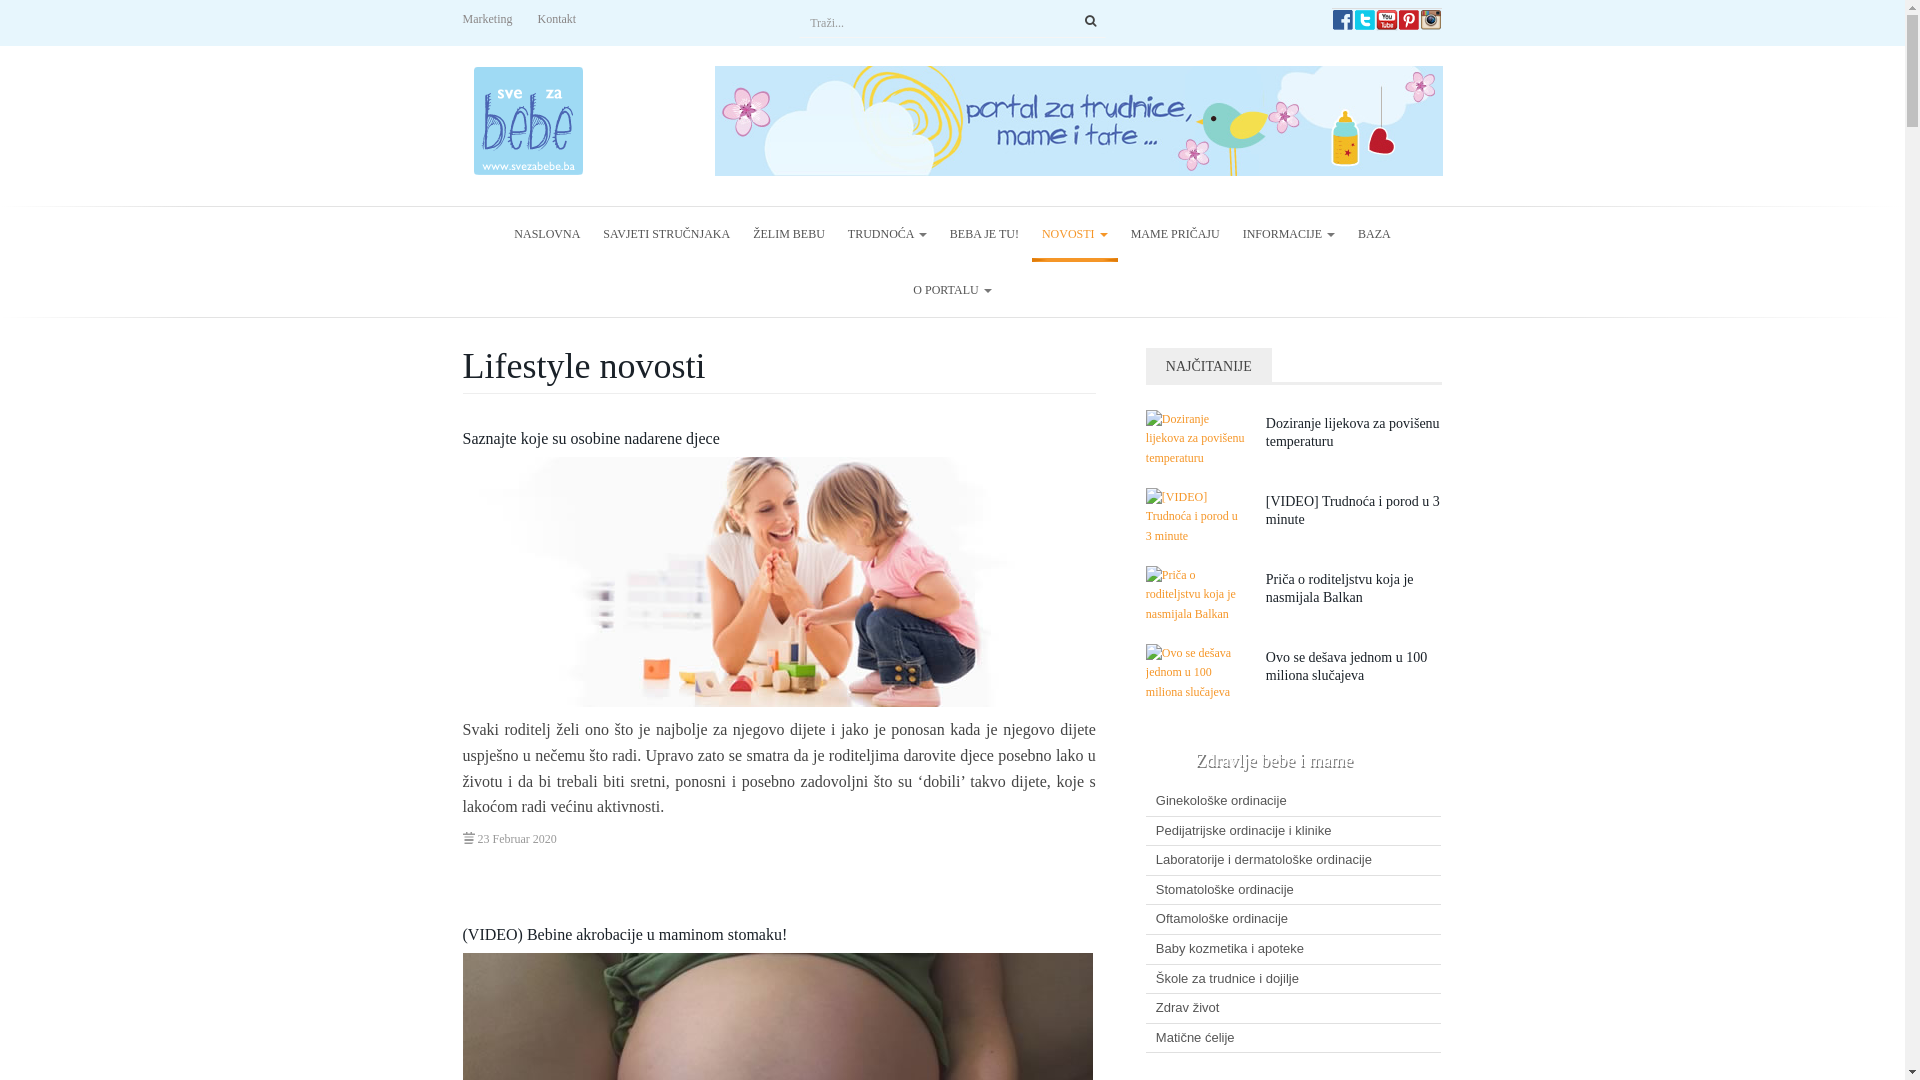  What do you see at coordinates (1289, 234) in the screenshot?
I see `INFORMACIJE` at bounding box center [1289, 234].